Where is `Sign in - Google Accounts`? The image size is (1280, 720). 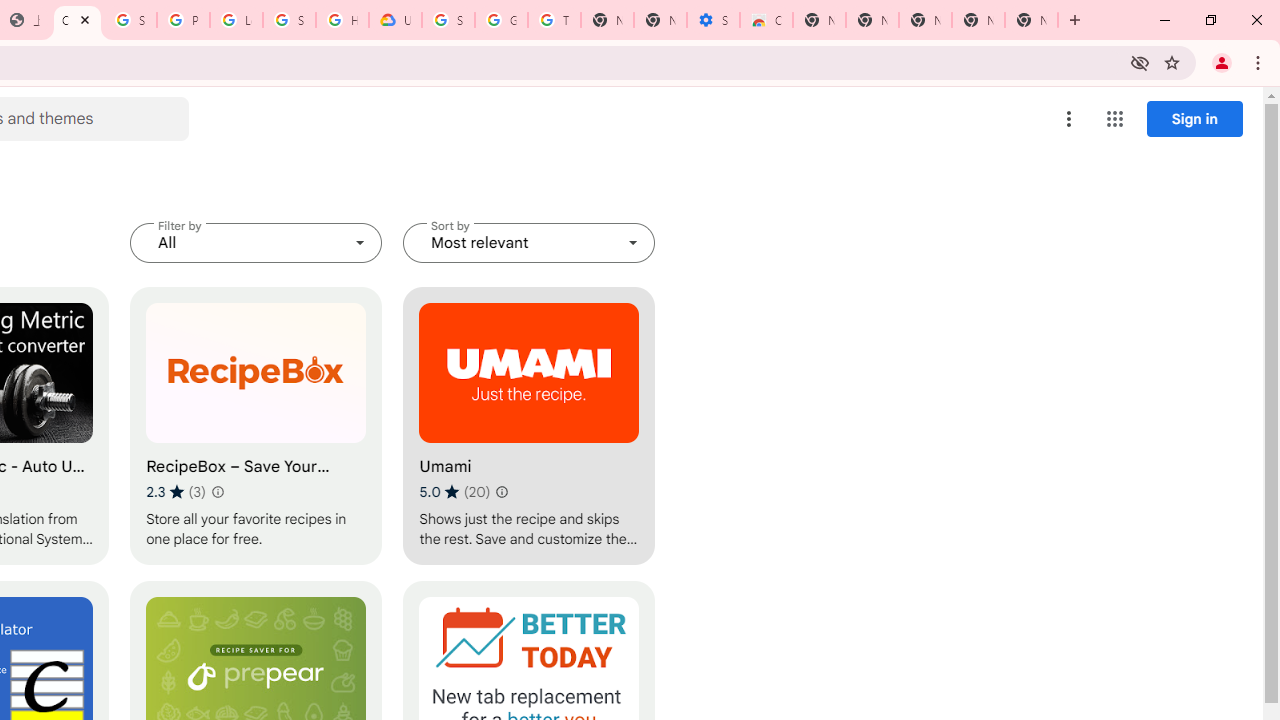 Sign in - Google Accounts is located at coordinates (448, 20).